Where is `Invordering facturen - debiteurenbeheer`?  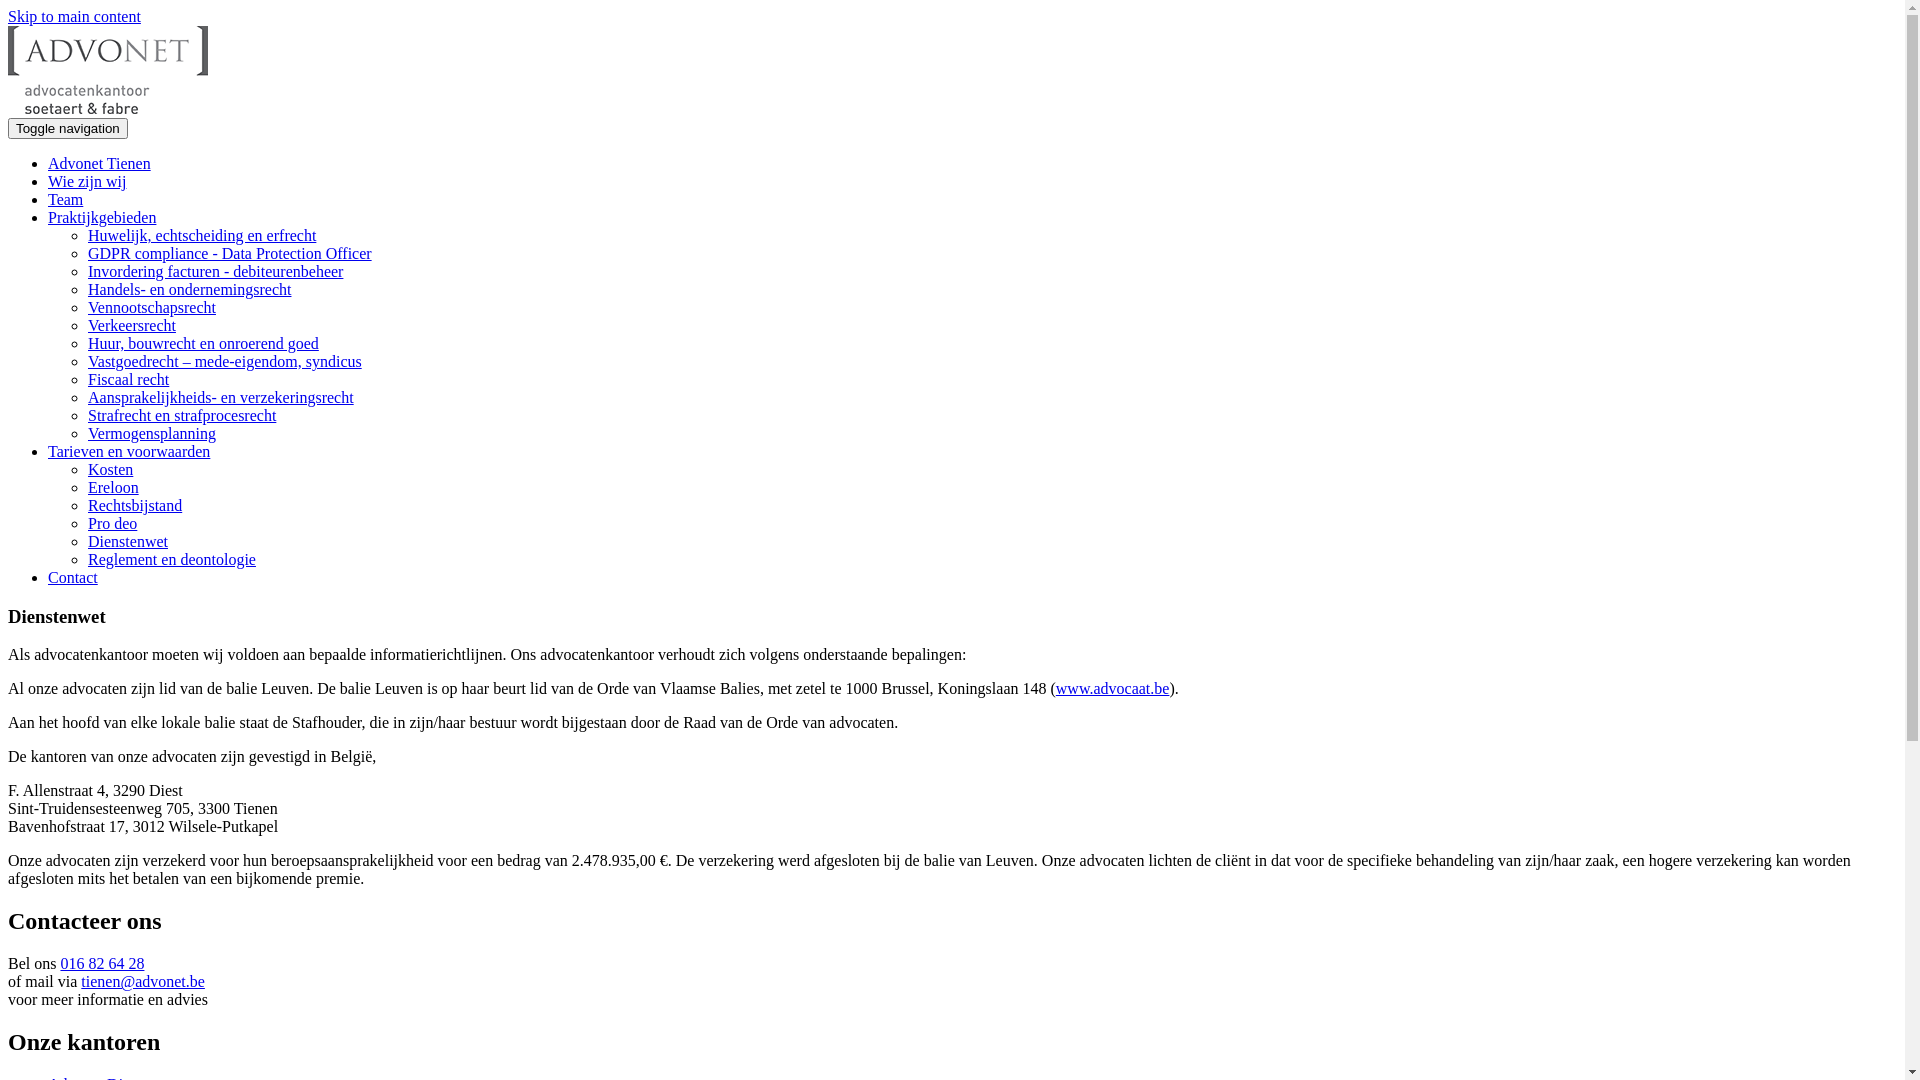
Invordering facturen - debiteurenbeheer is located at coordinates (216, 272).